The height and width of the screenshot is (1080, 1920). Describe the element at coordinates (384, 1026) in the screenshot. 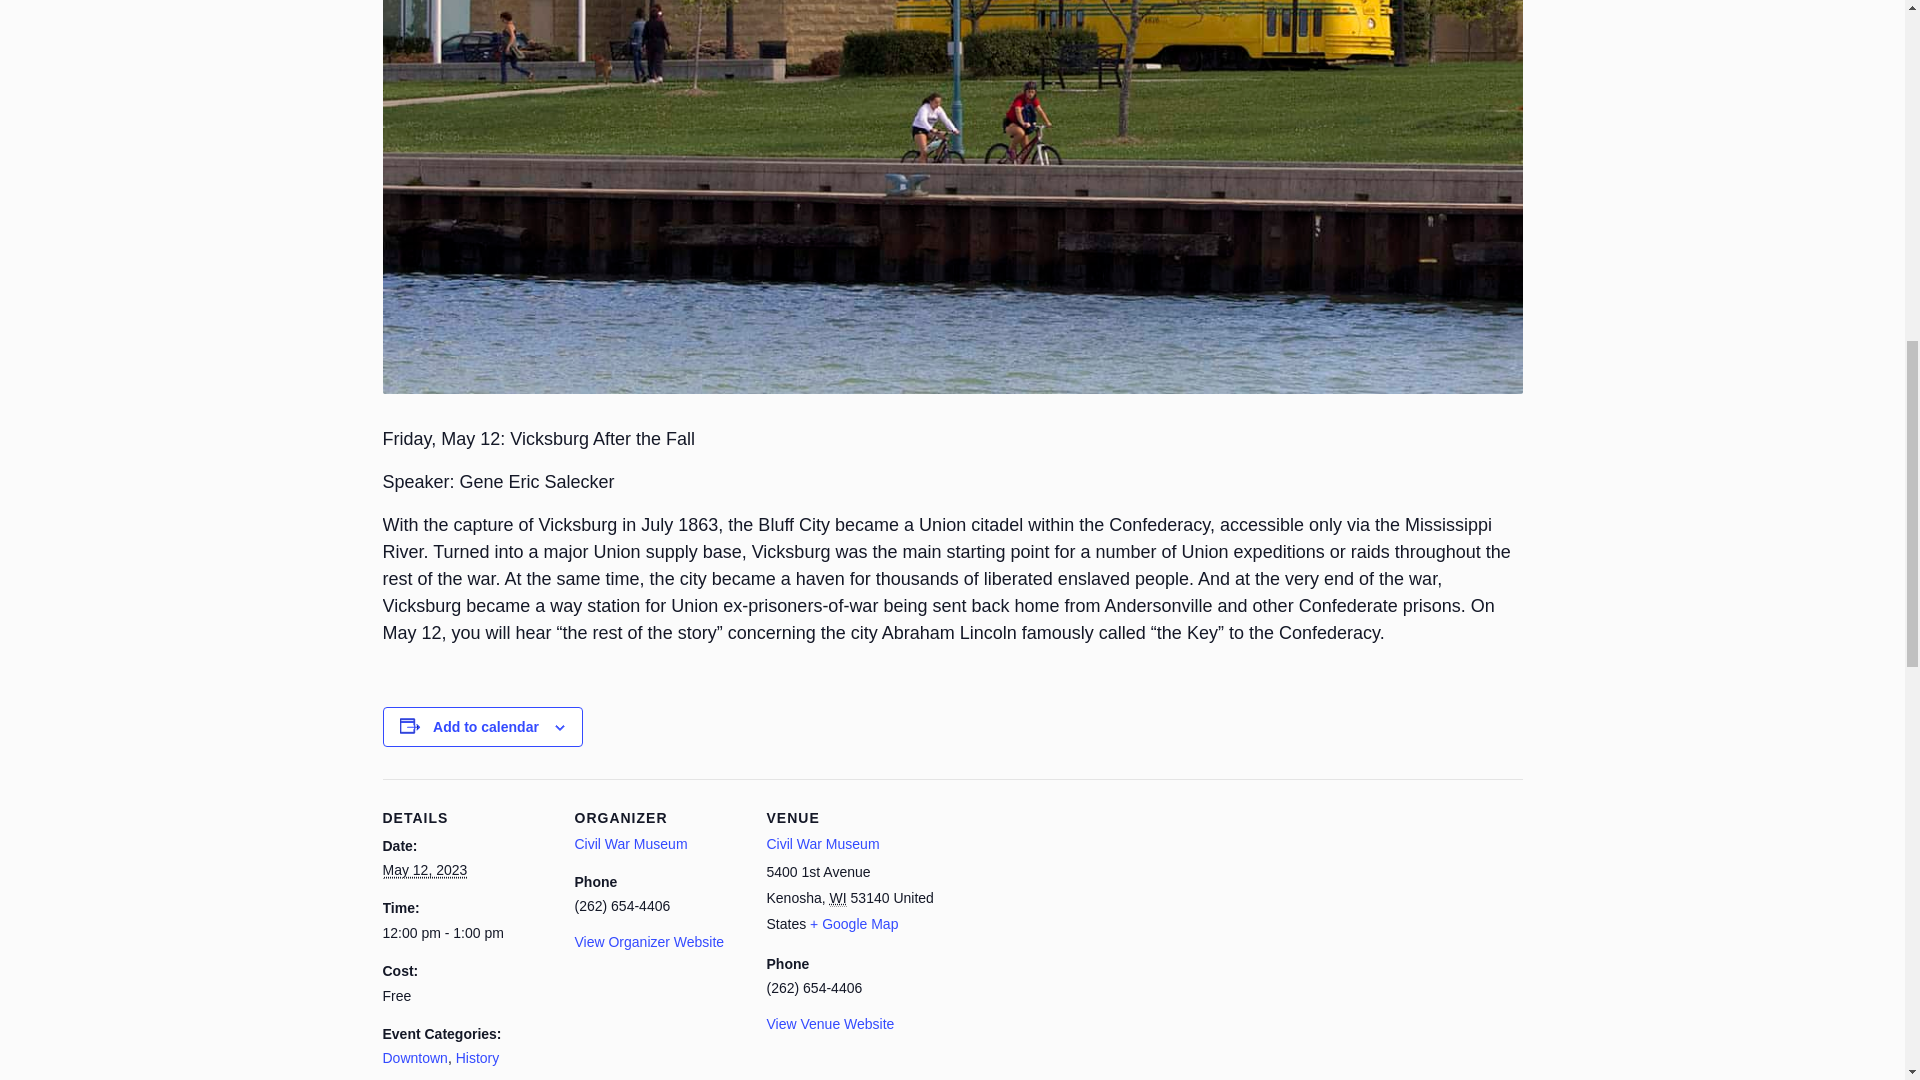

I see `Chamber Pop-up Biergarten` at that location.